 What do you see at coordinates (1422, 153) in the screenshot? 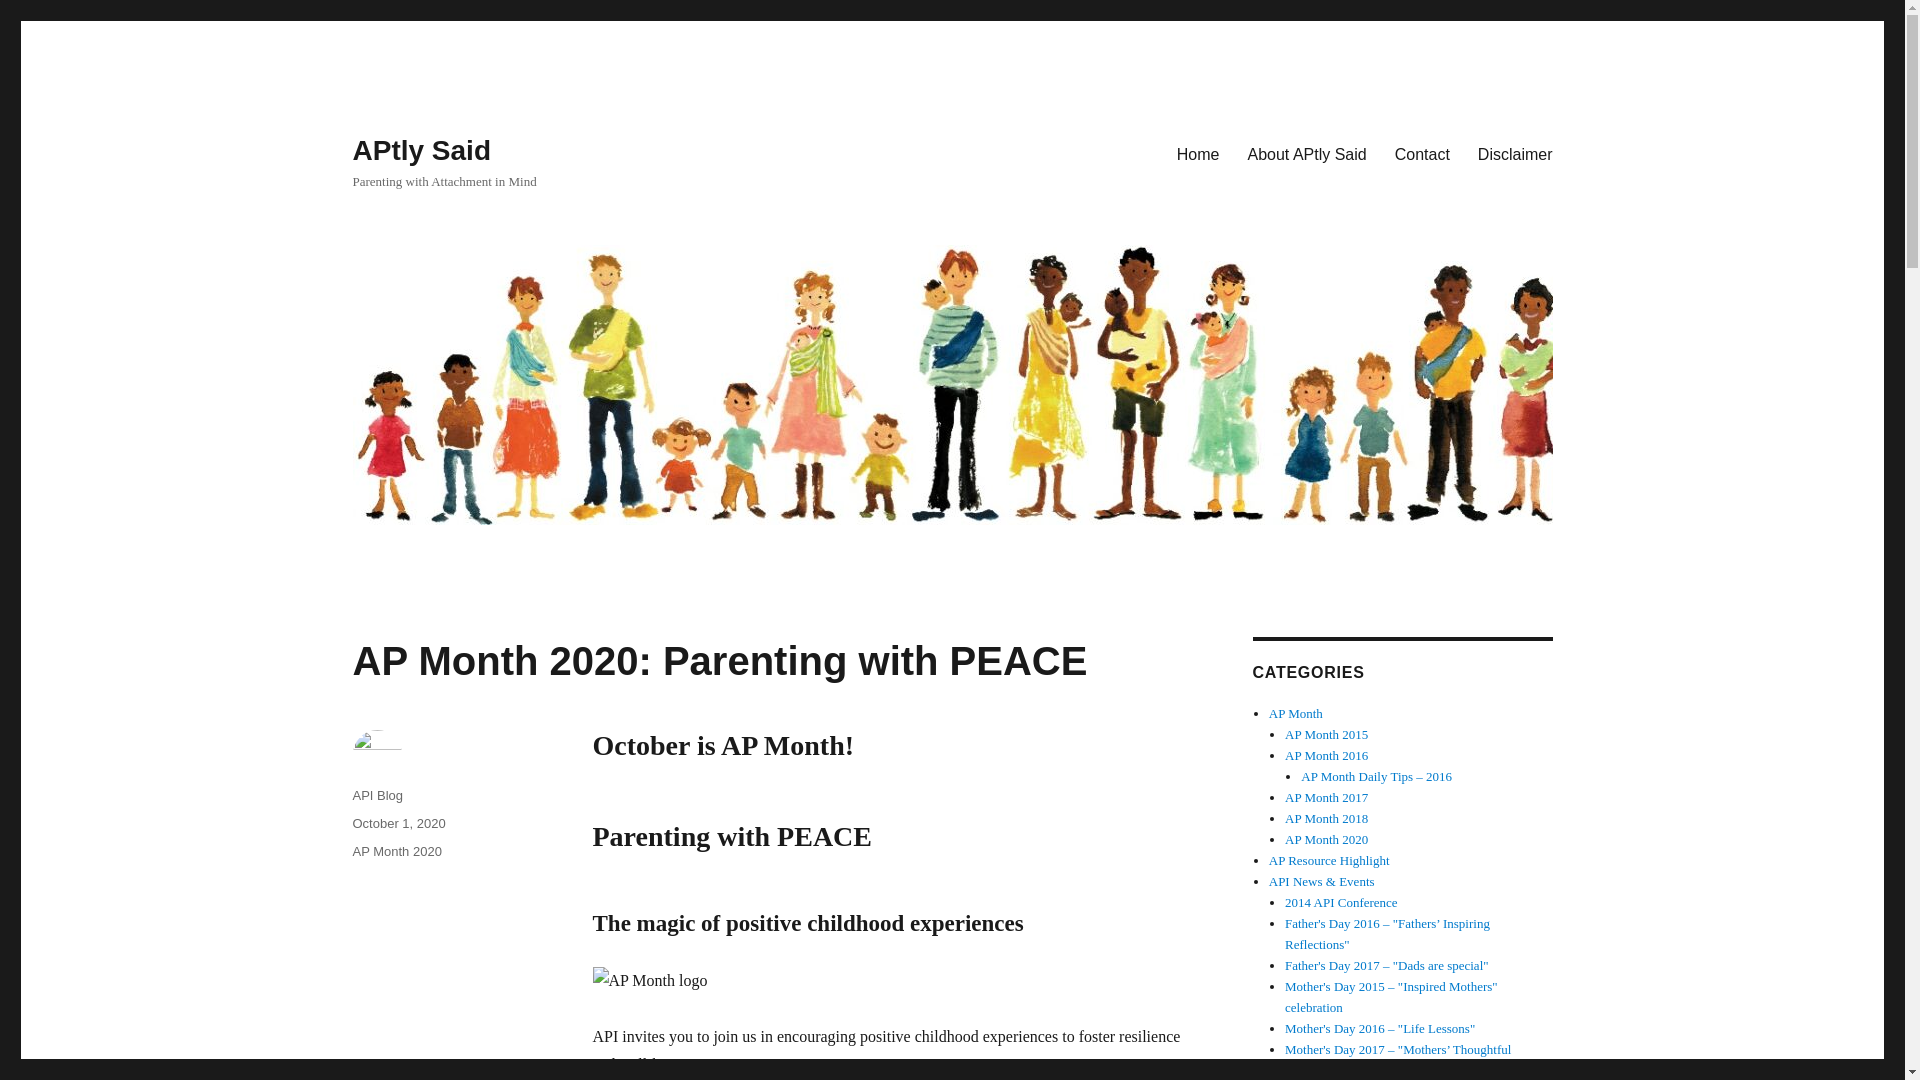
I see `Contact` at bounding box center [1422, 153].